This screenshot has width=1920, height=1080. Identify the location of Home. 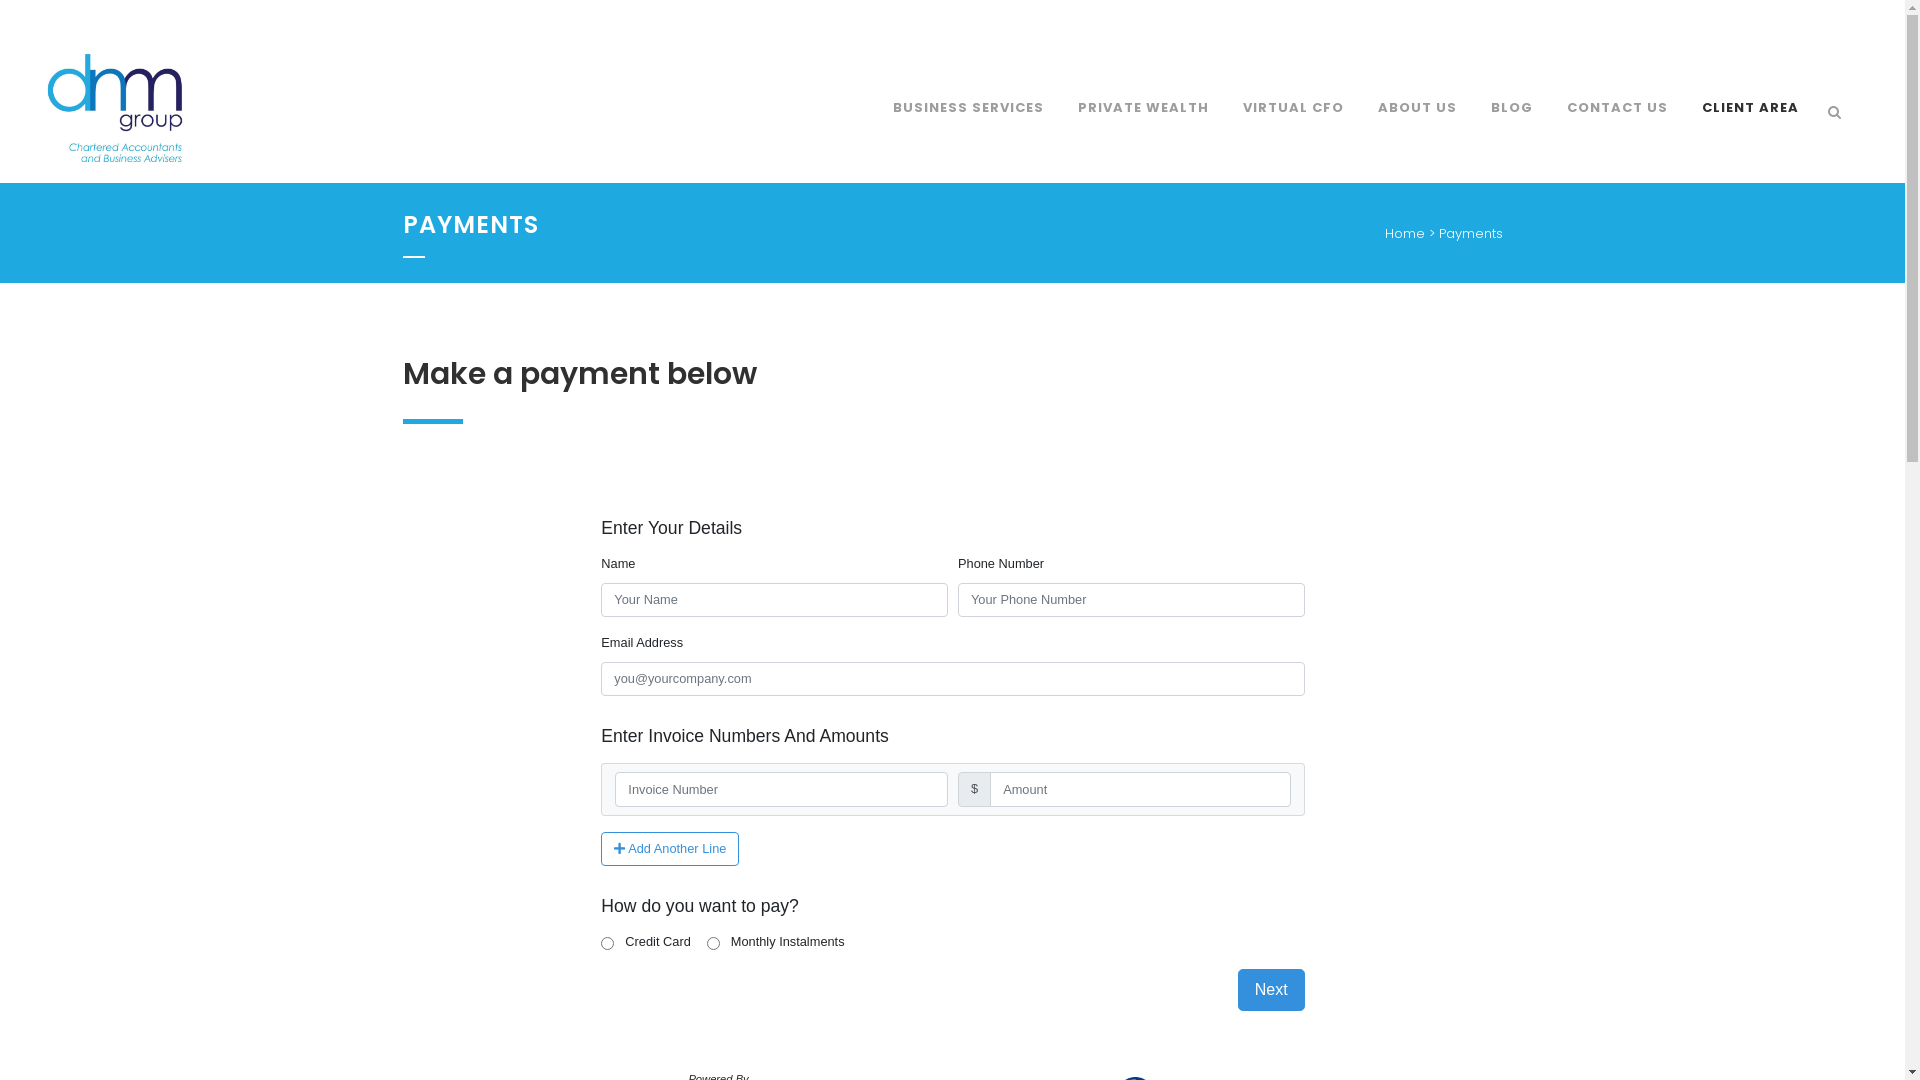
(1404, 234).